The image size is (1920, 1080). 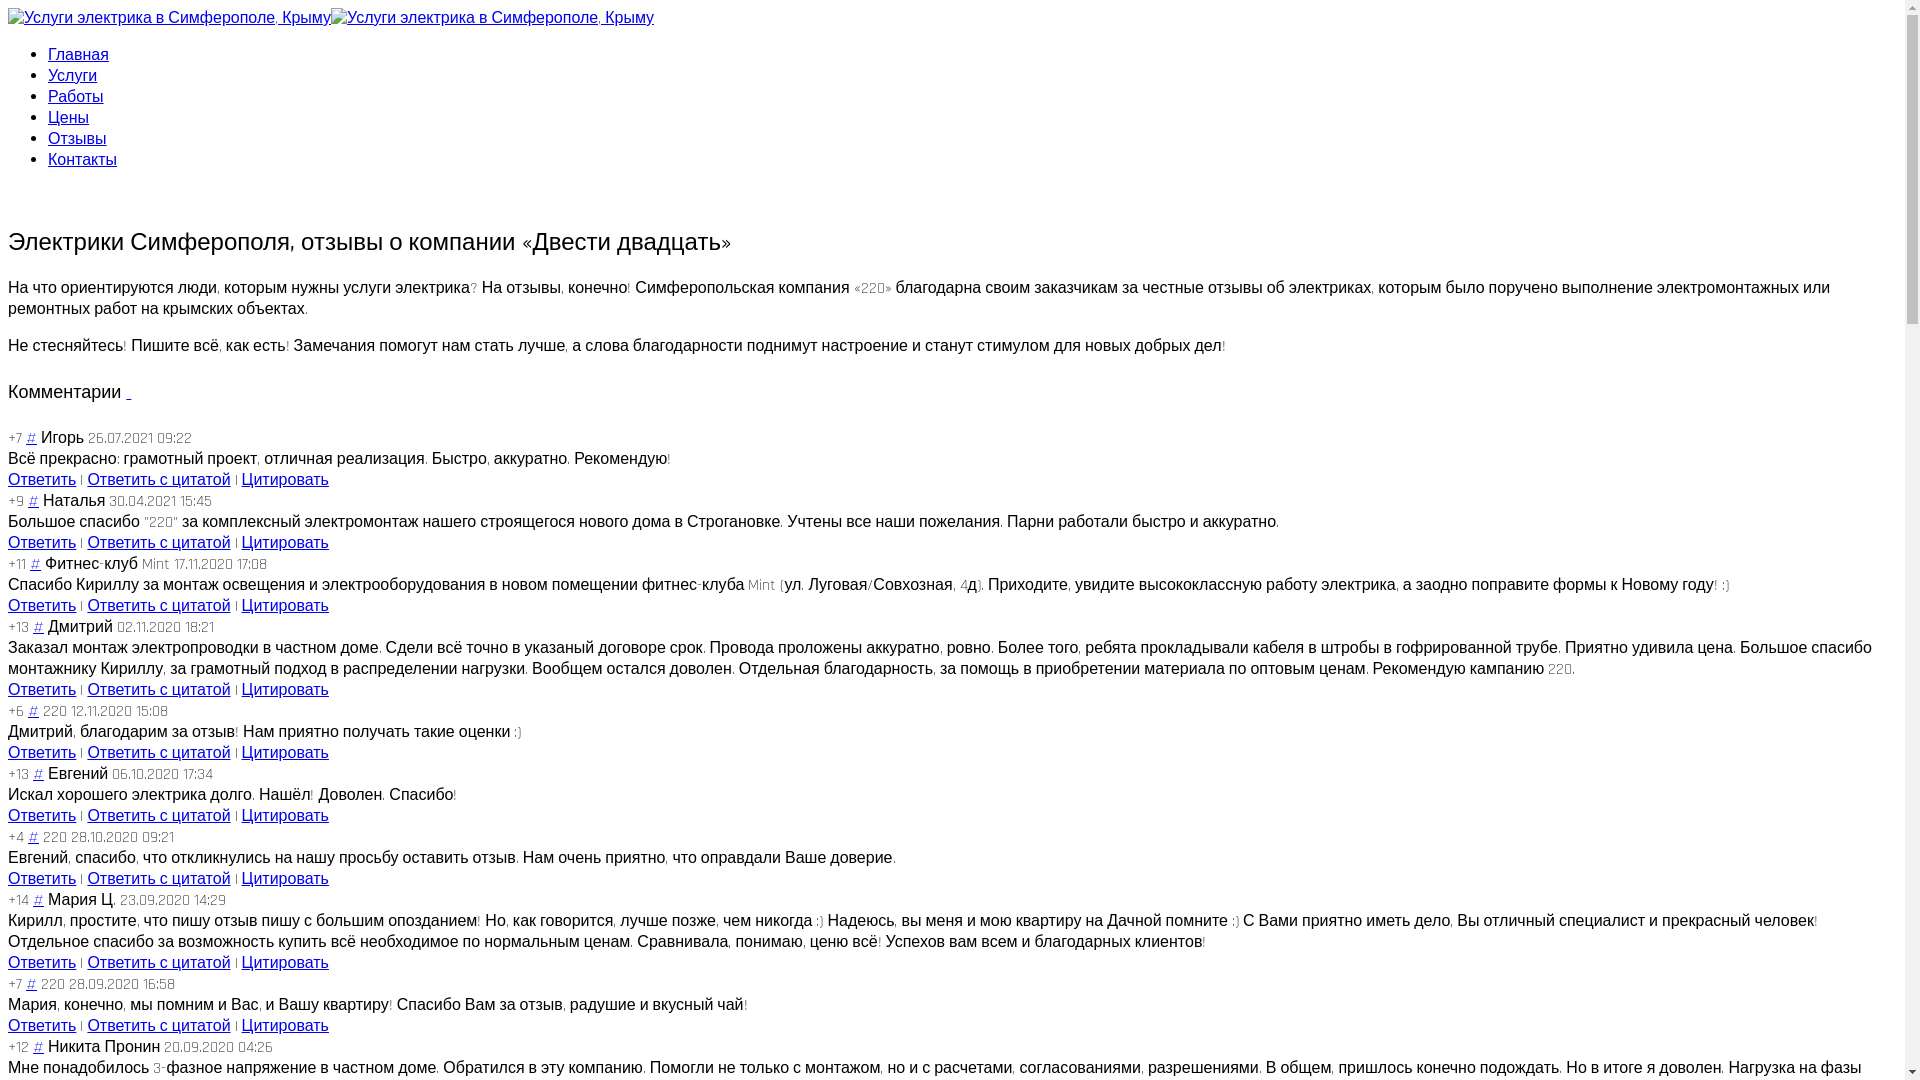 I want to click on #, so click(x=36, y=564).